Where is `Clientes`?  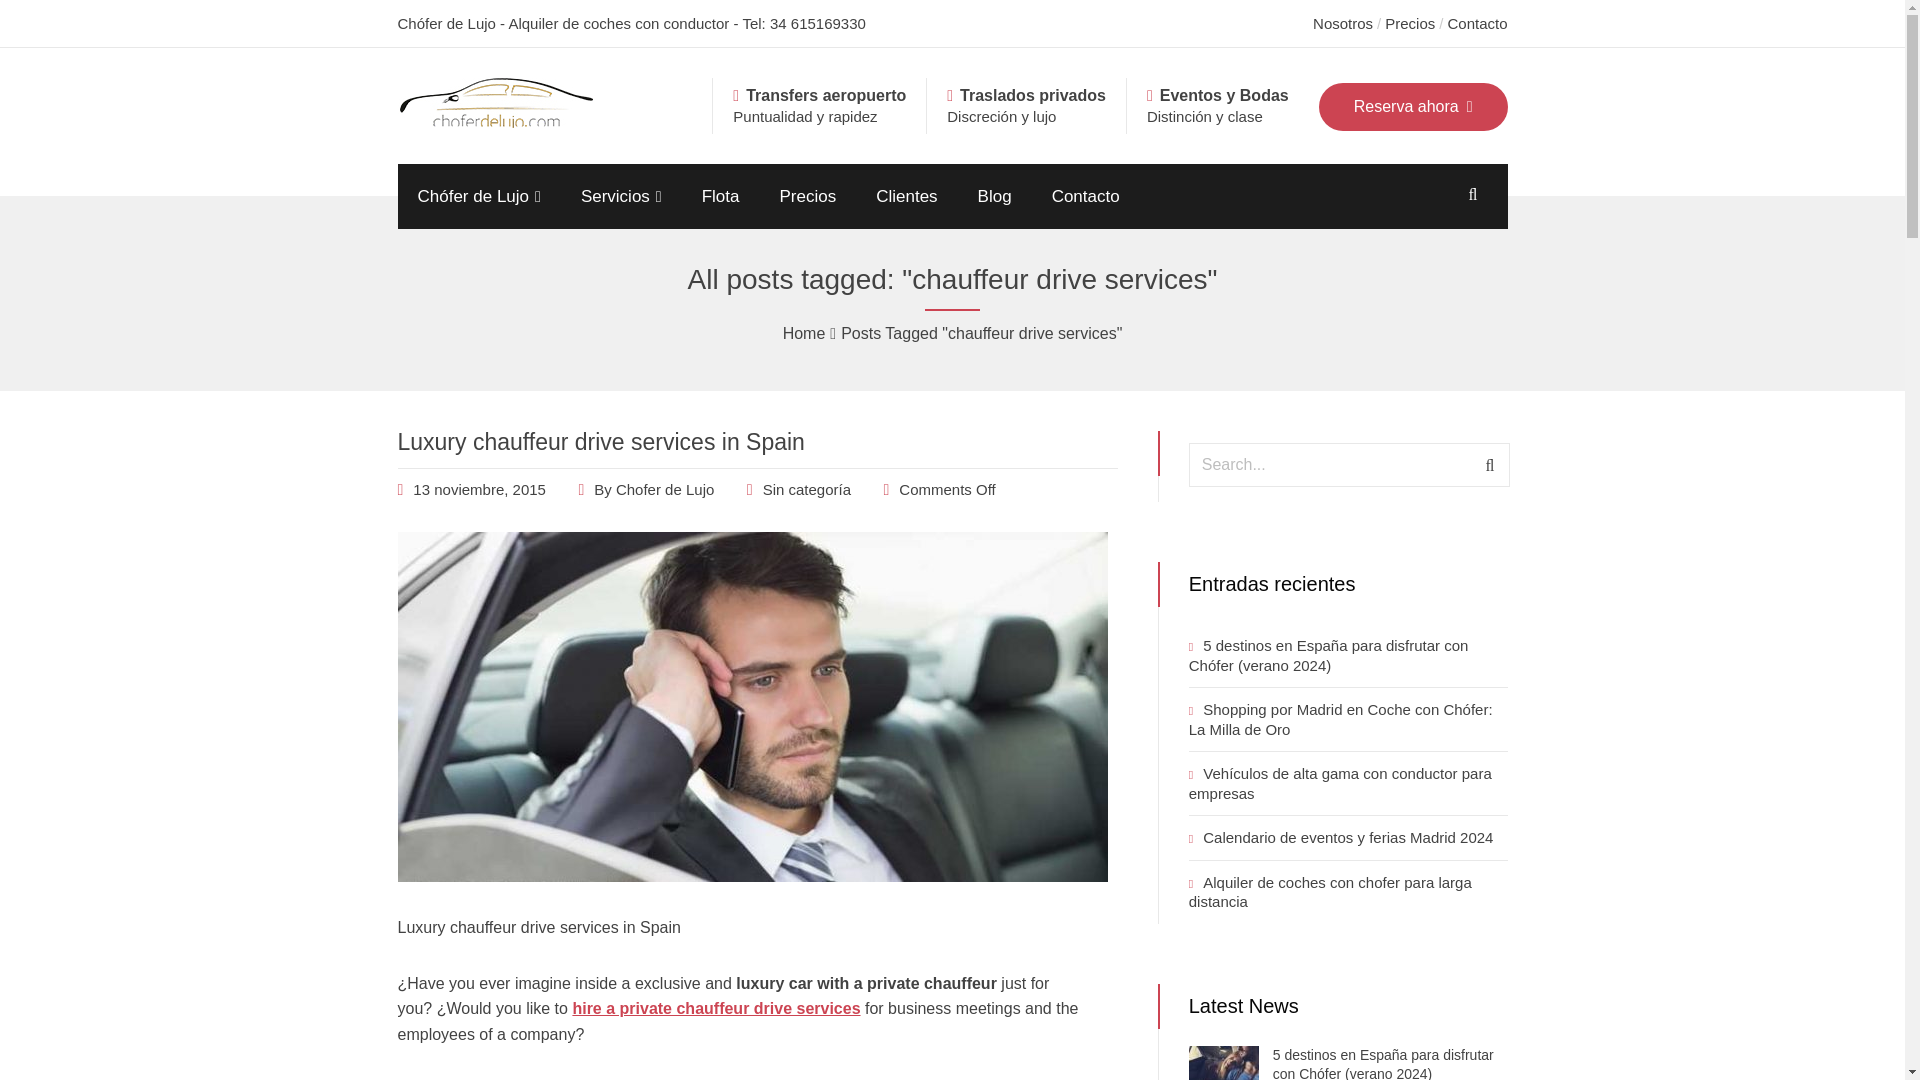
Clientes is located at coordinates (906, 196).